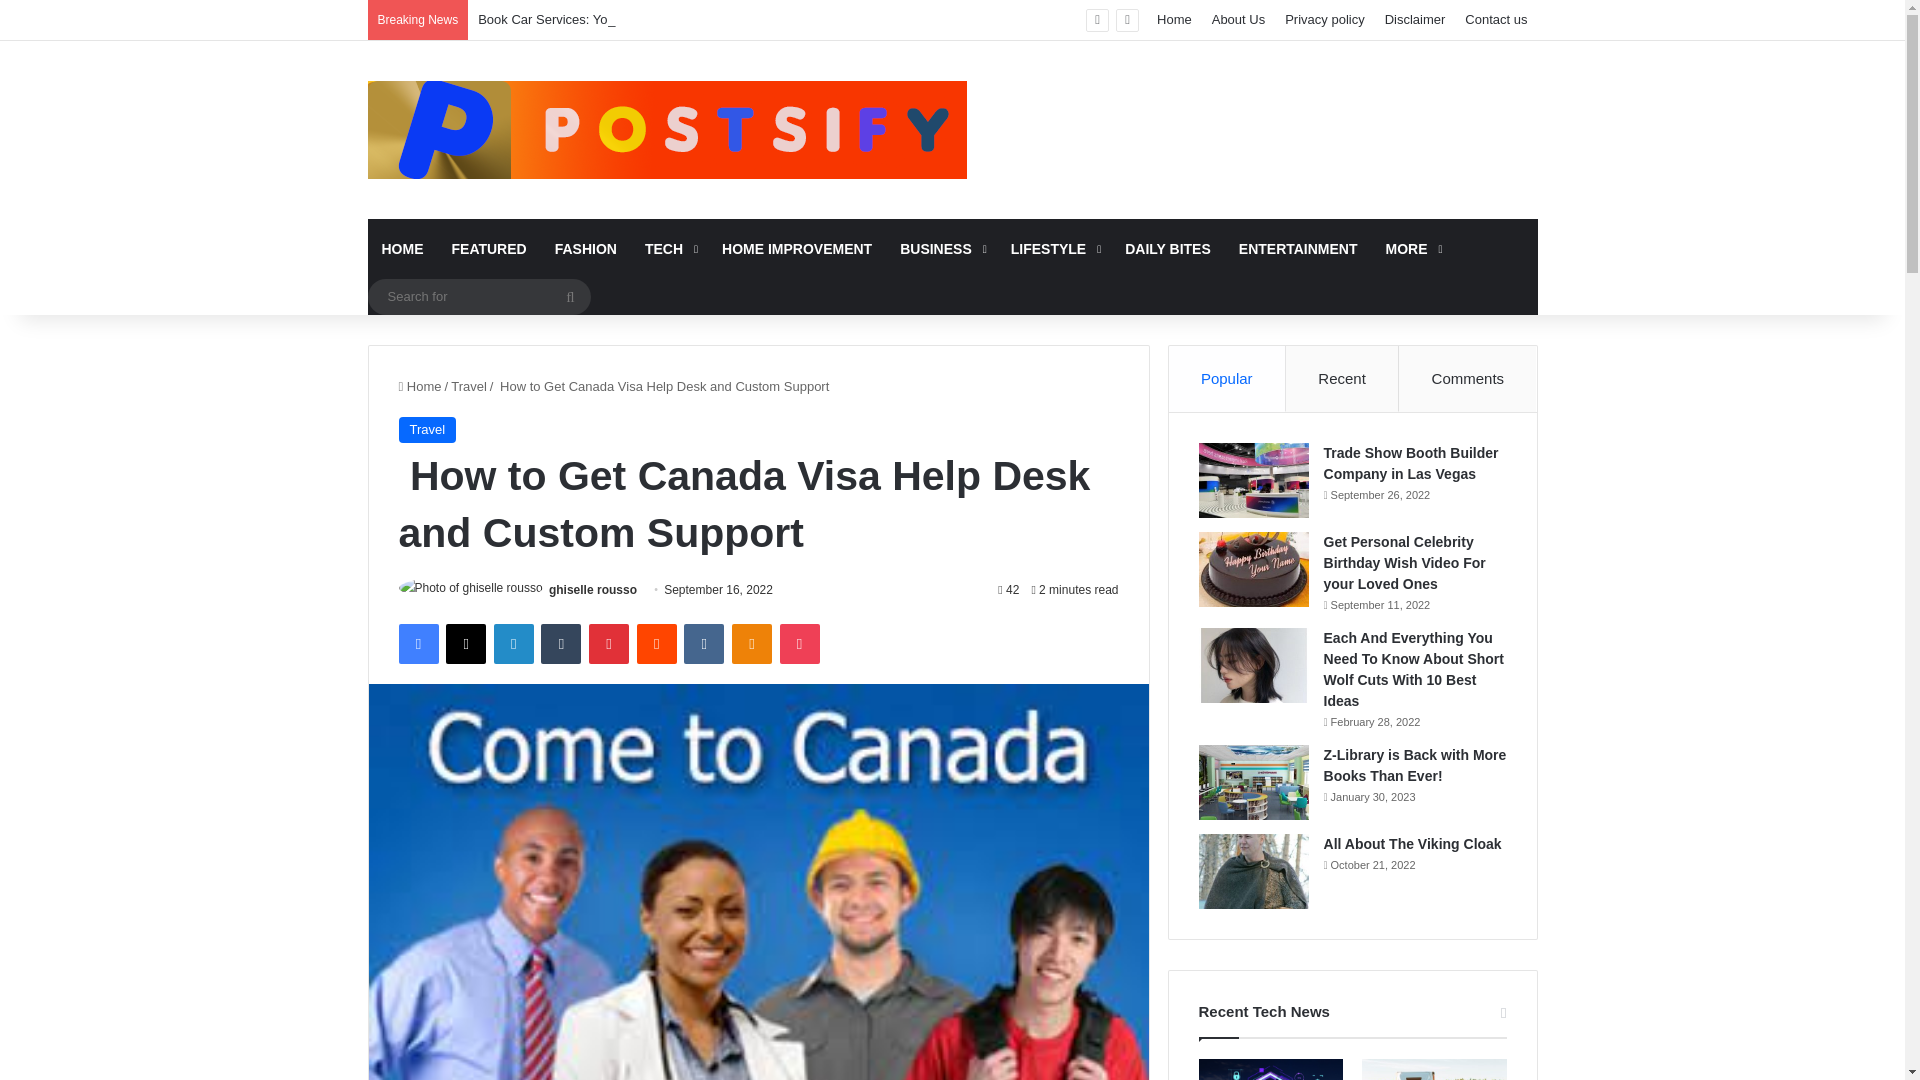 This screenshot has height=1080, width=1920. Describe the element at coordinates (419, 386) in the screenshot. I see `Home` at that location.